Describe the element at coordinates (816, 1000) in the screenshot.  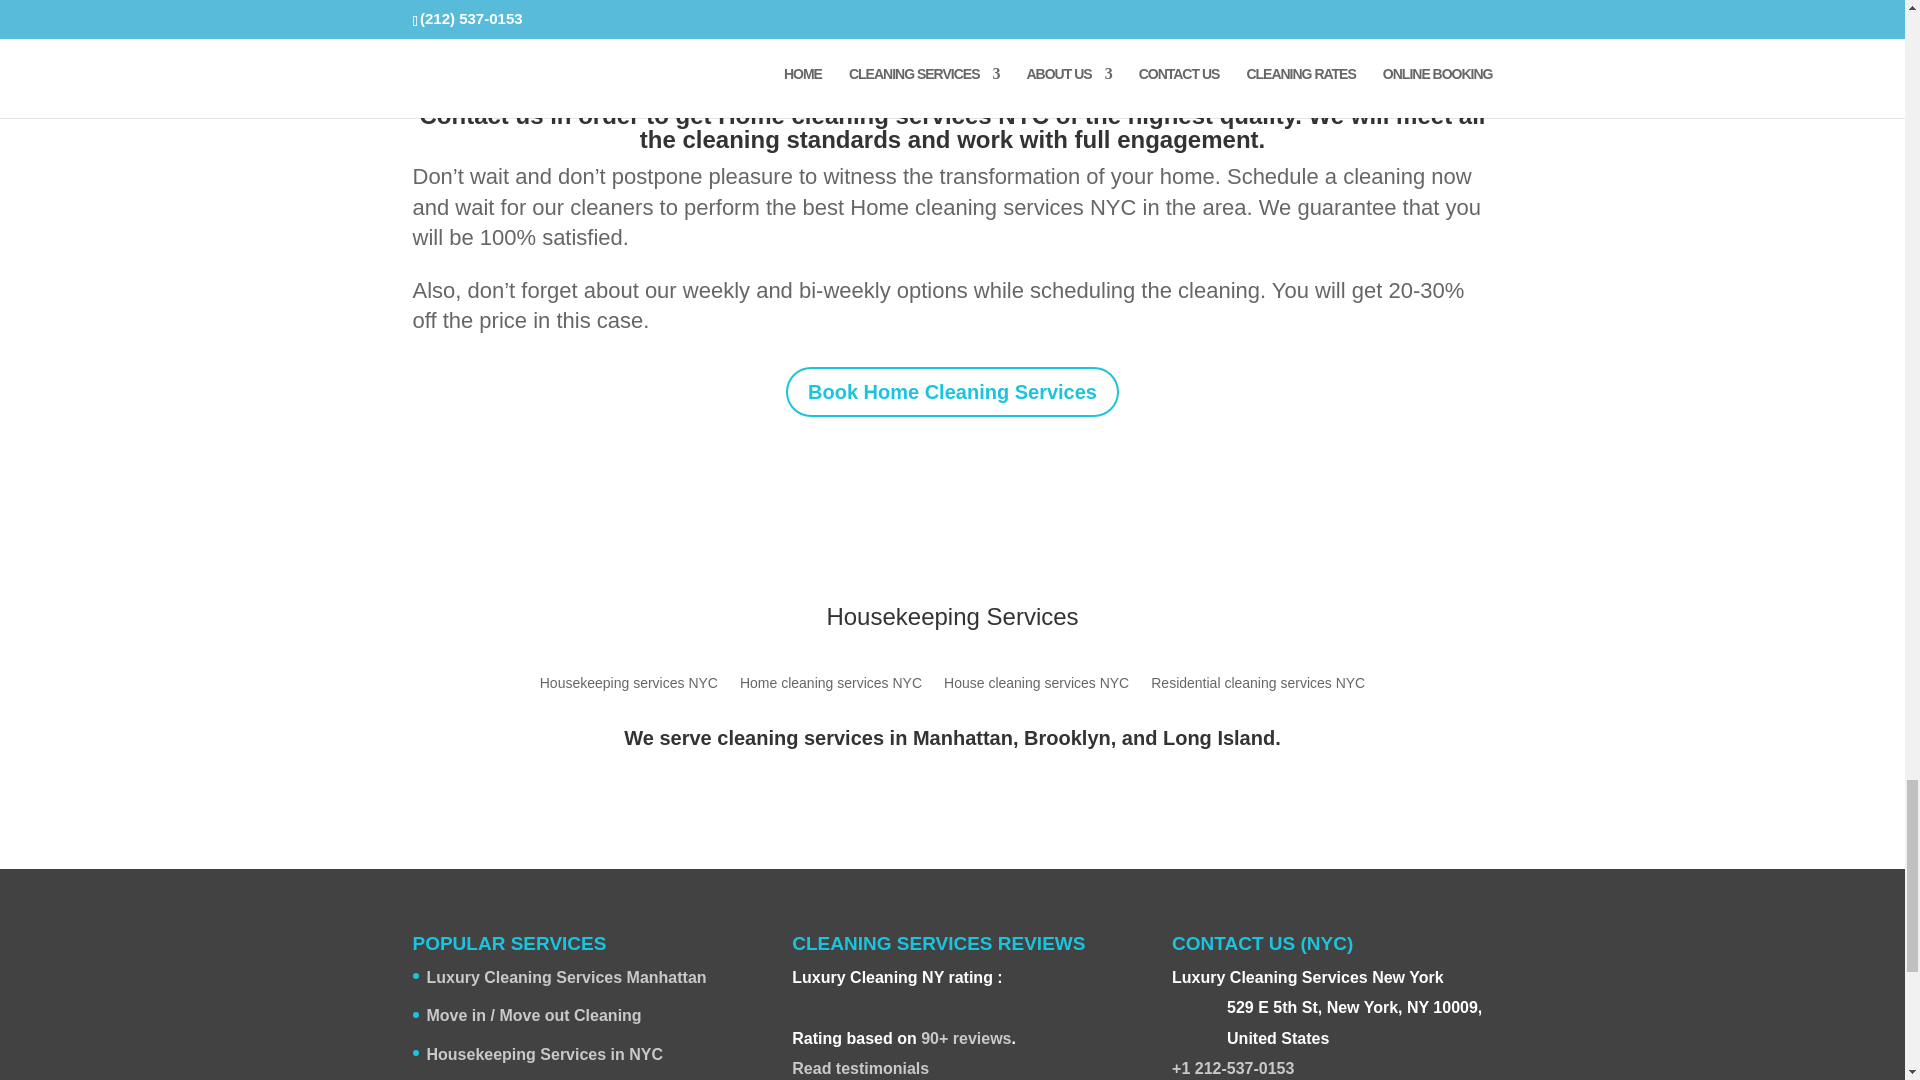
I see `Gorgeous` at that location.